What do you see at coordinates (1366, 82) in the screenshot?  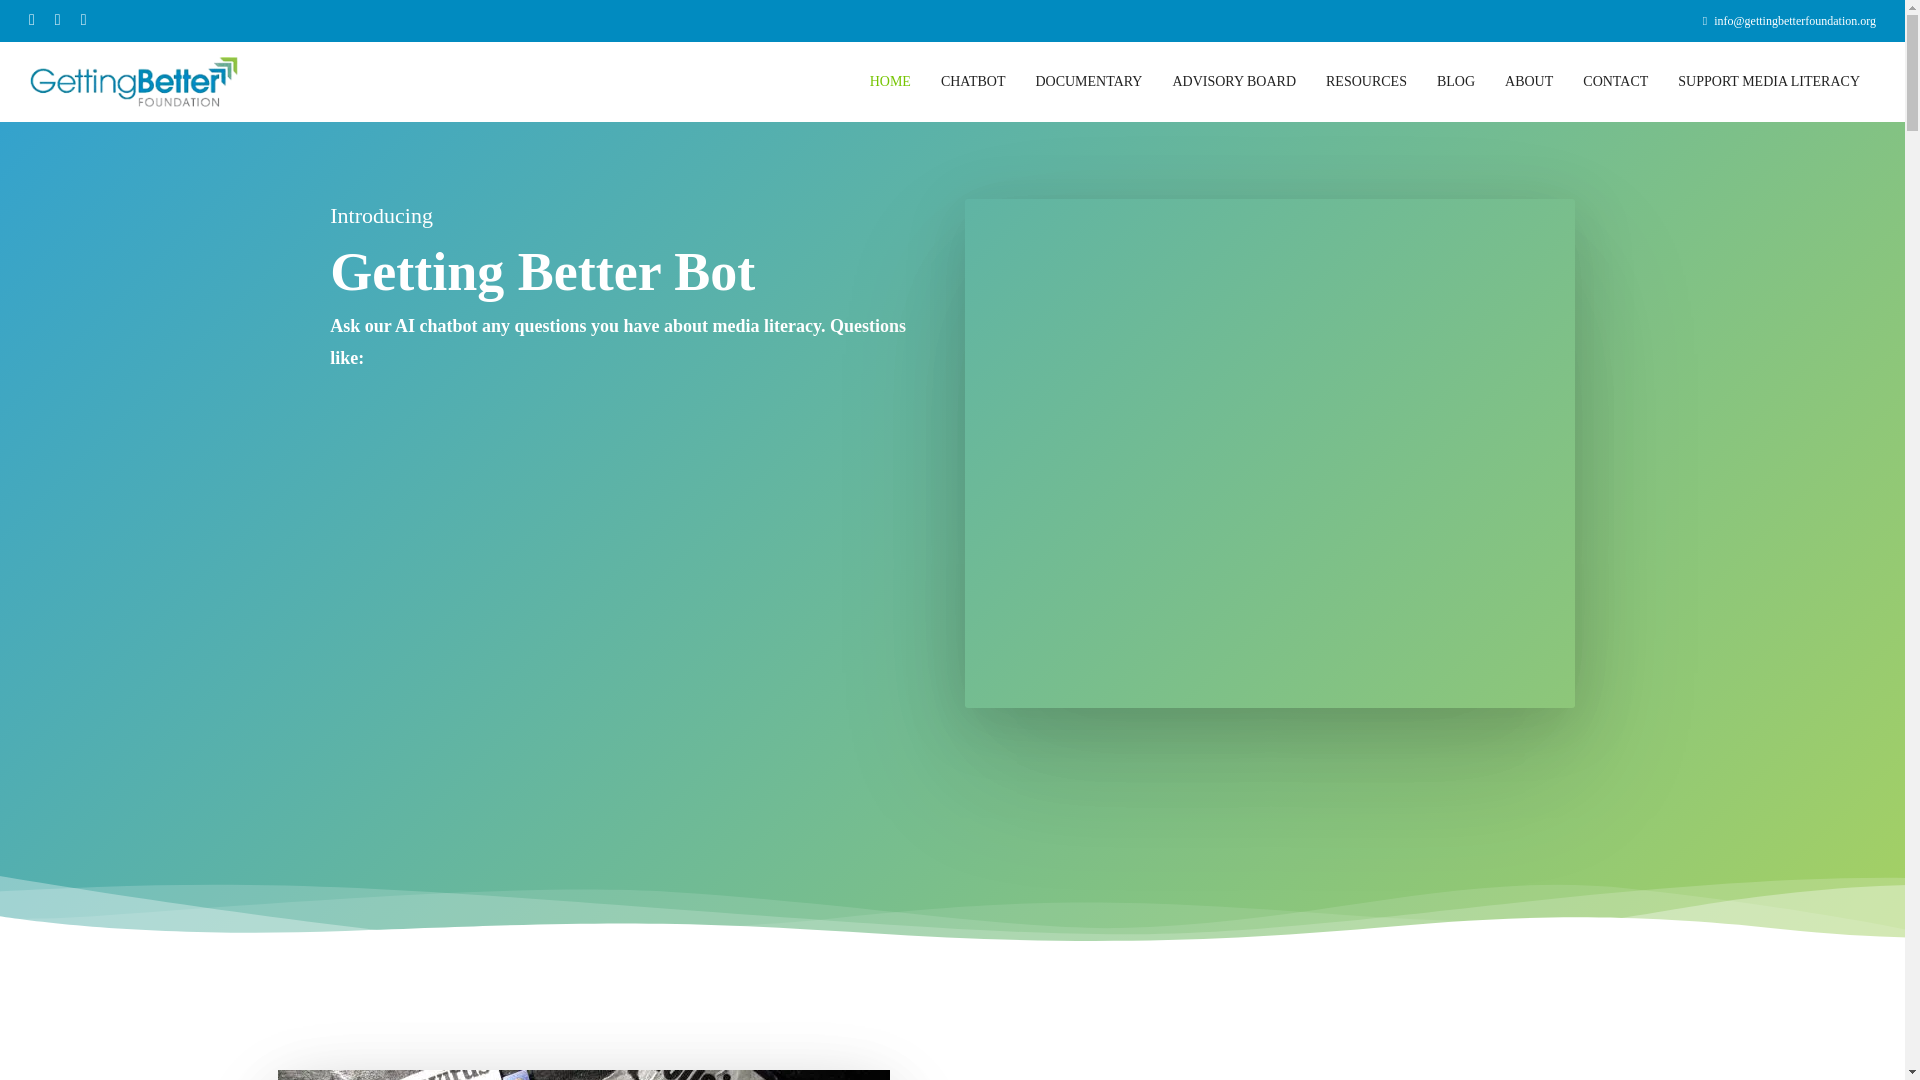 I see `RESOURCES` at bounding box center [1366, 82].